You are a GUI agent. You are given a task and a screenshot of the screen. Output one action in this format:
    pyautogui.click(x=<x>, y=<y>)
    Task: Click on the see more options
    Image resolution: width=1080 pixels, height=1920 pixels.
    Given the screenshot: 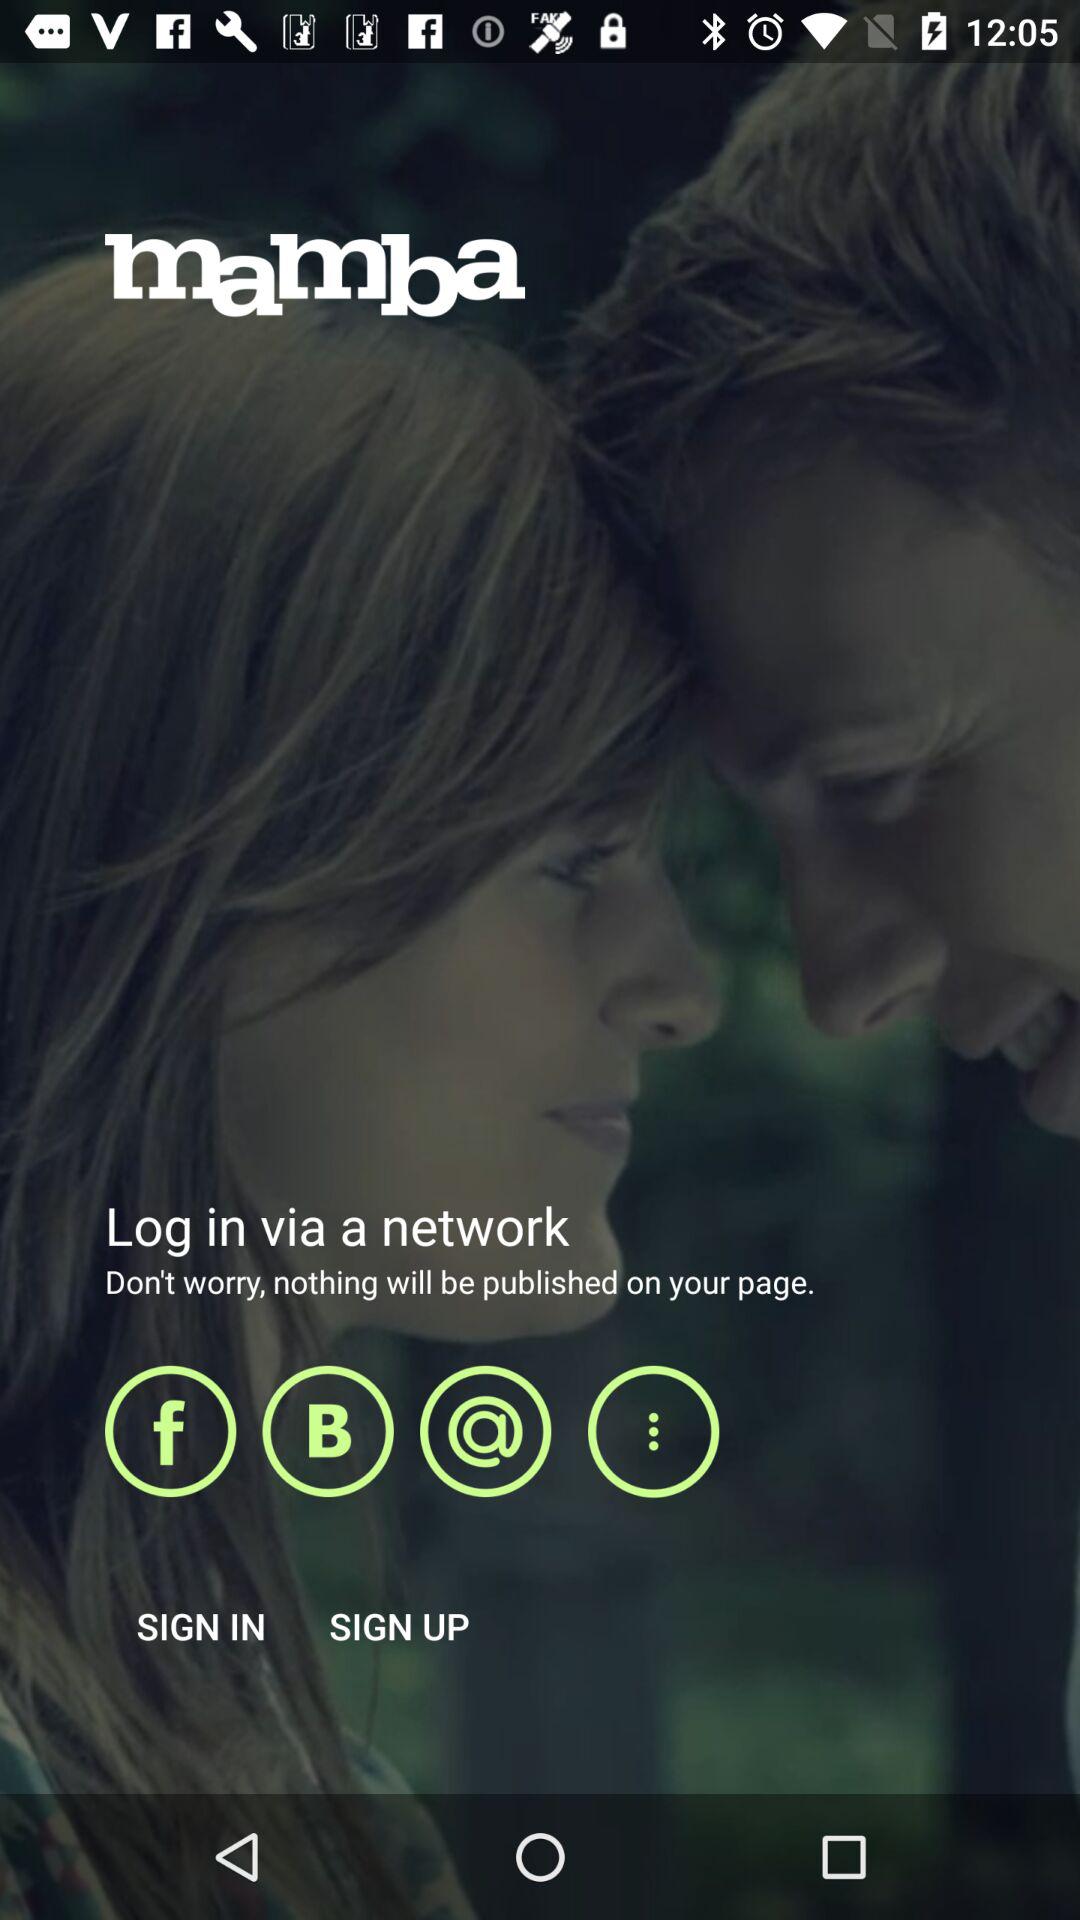 What is the action you would take?
    pyautogui.click(x=653, y=1432)
    